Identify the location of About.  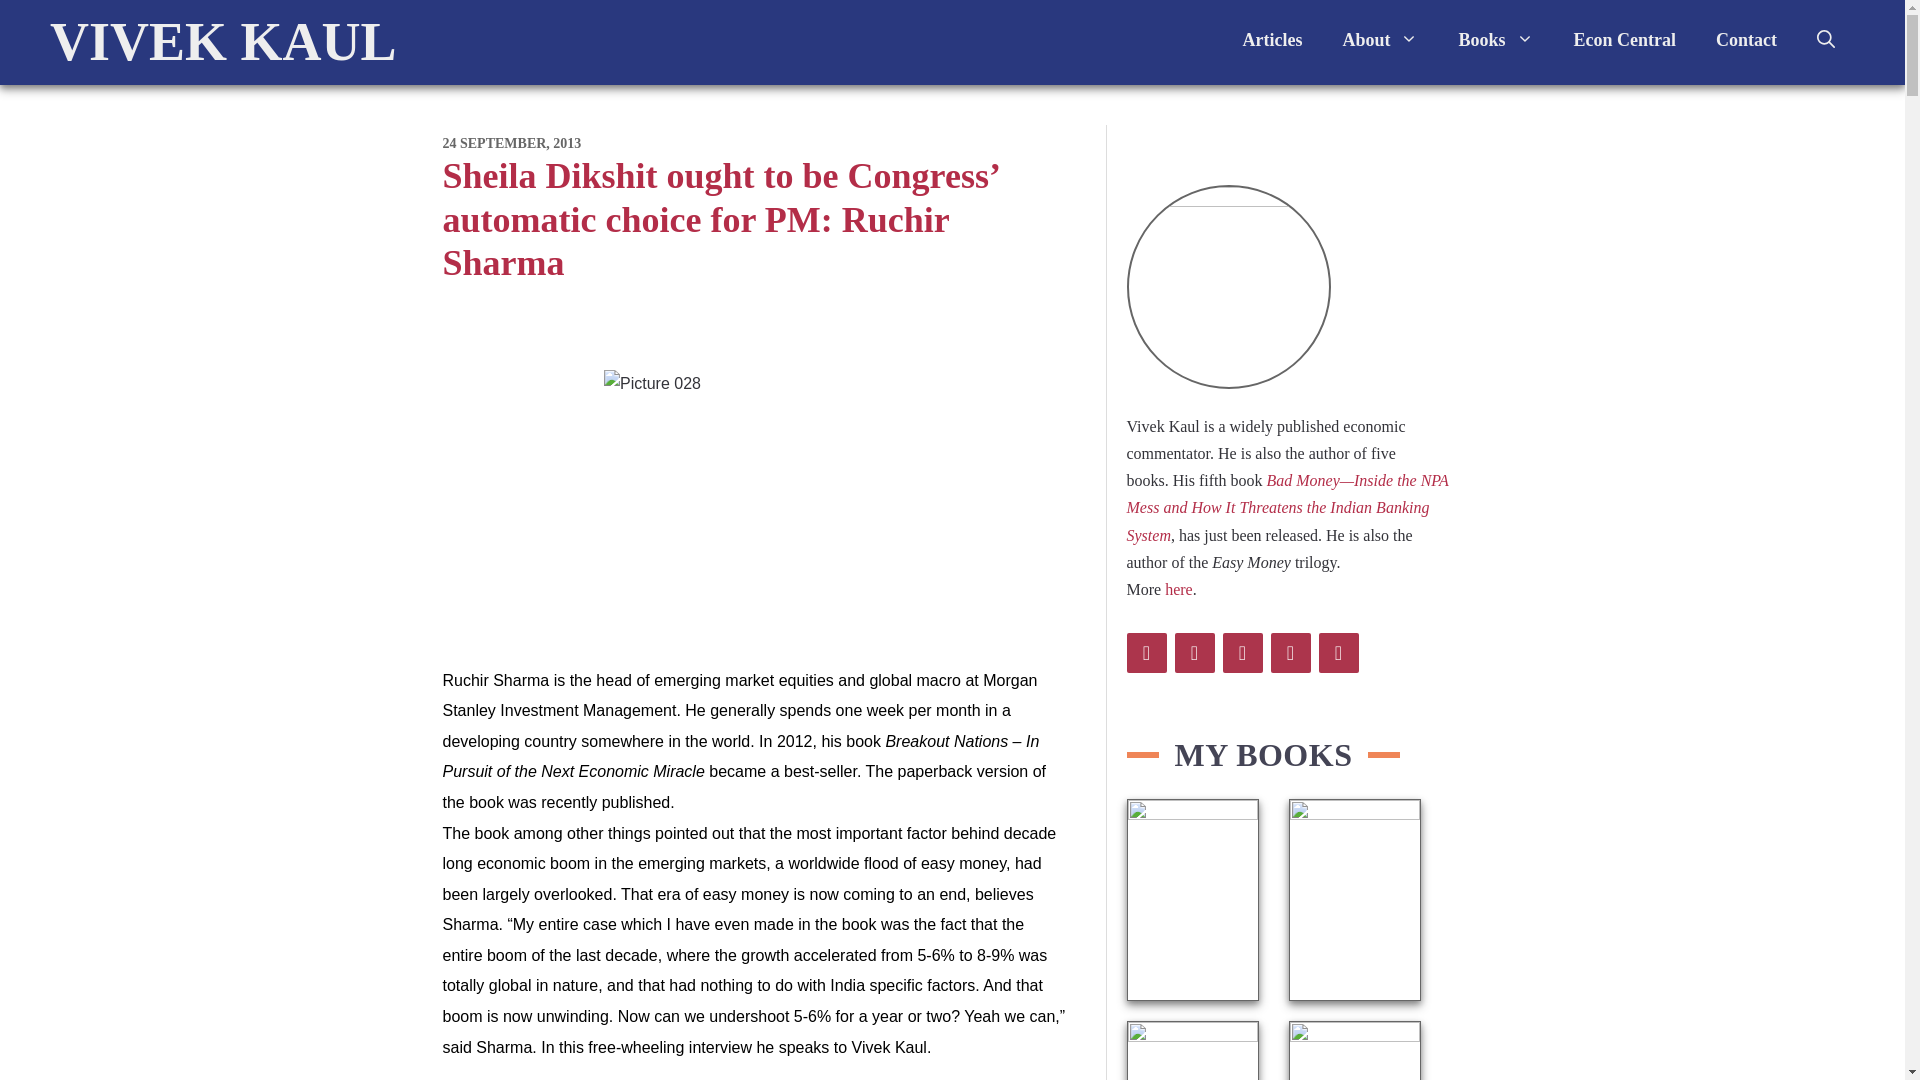
(1380, 40).